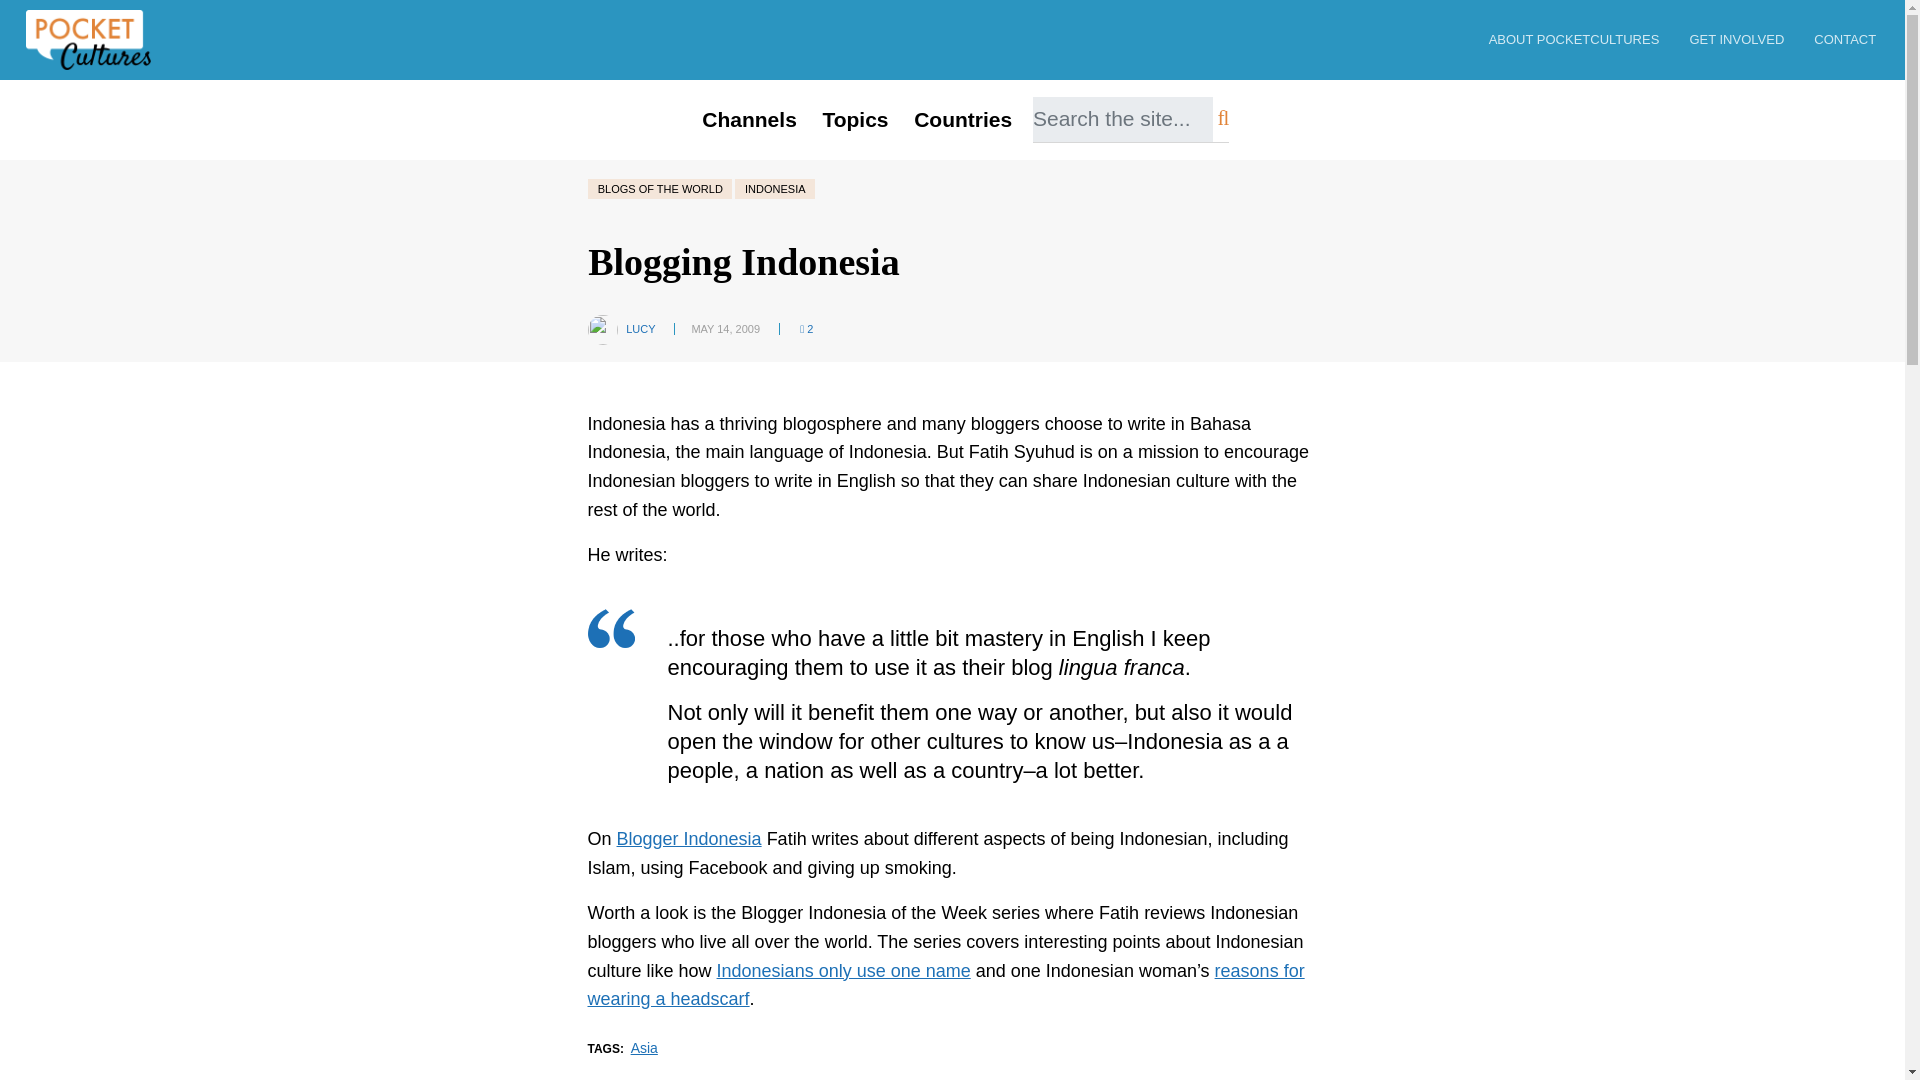 The image size is (1920, 1080). What do you see at coordinates (962, 119) in the screenshot?
I see `Countries` at bounding box center [962, 119].